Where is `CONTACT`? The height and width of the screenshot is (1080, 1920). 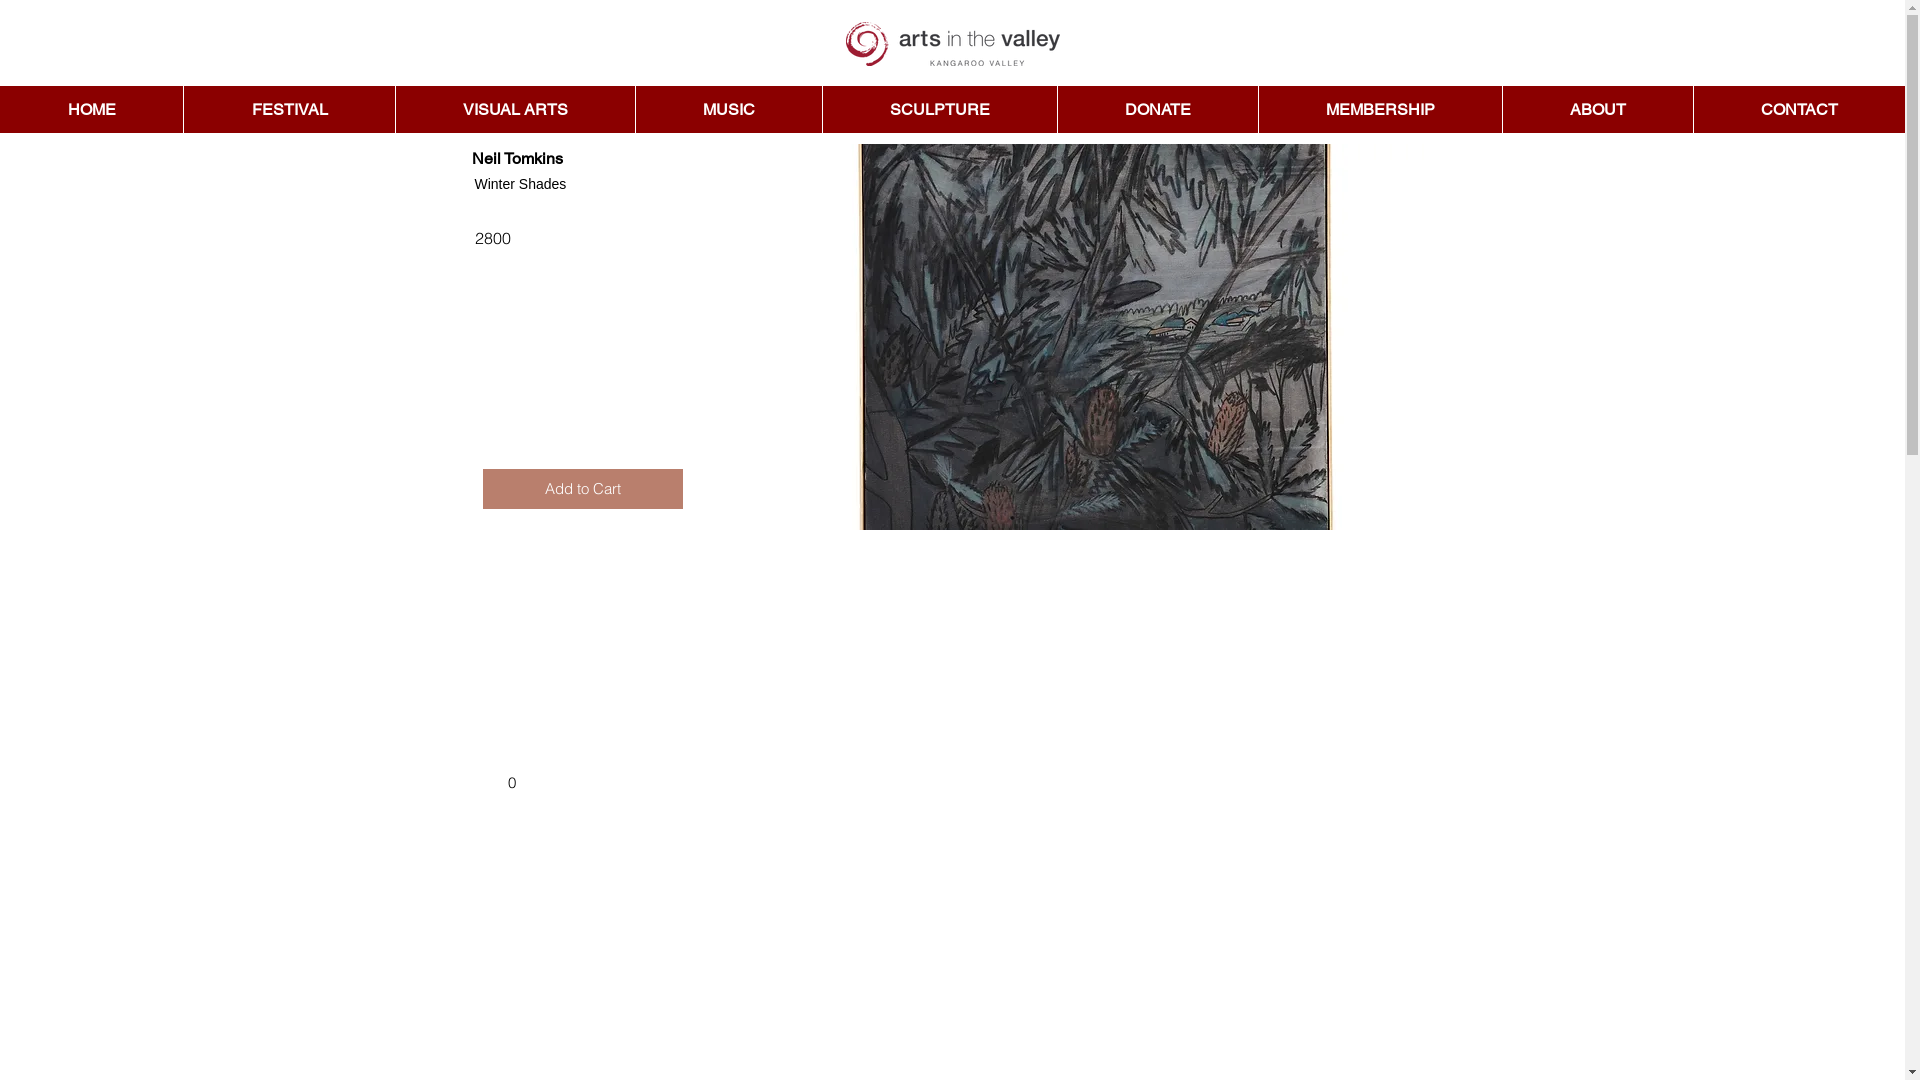 CONTACT is located at coordinates (1799, 110).